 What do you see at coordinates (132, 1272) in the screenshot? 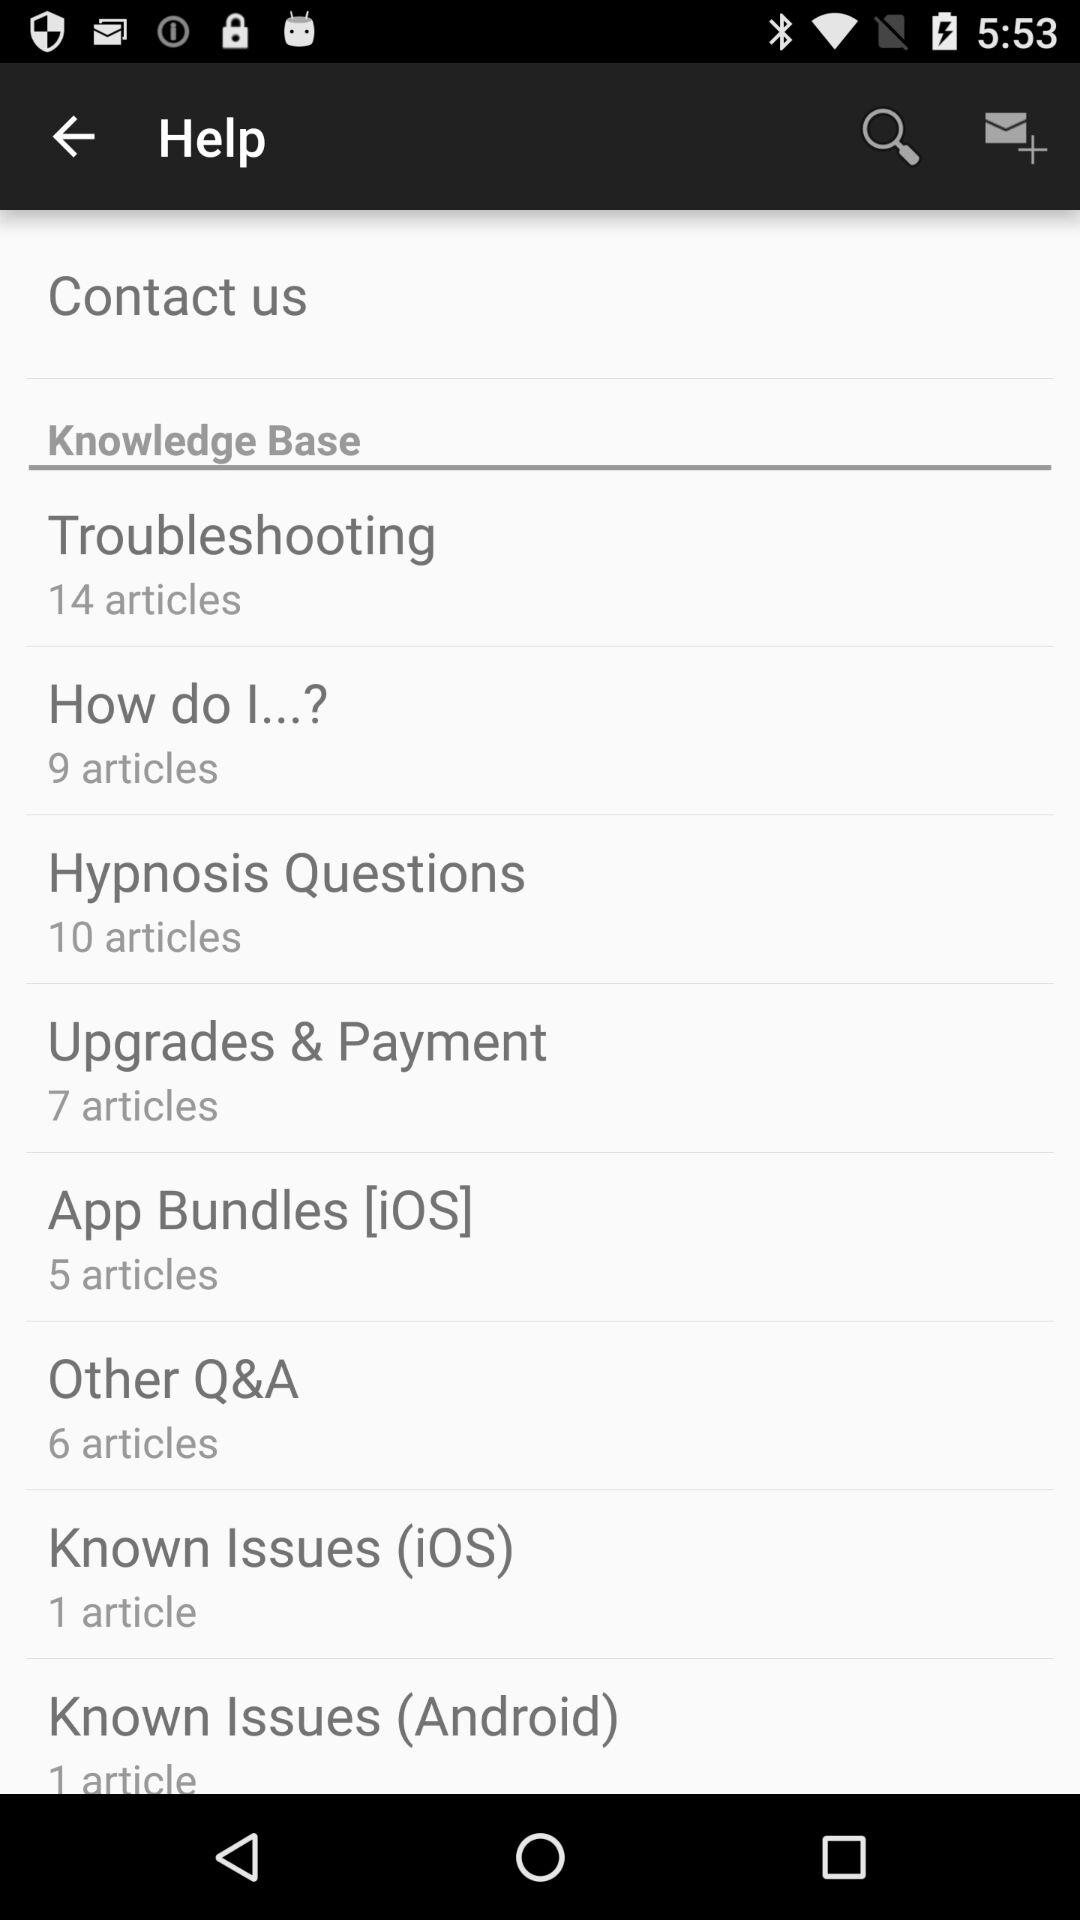
I see `turn off app below the app bundles [ios]` at bounding box center [132, 1272].